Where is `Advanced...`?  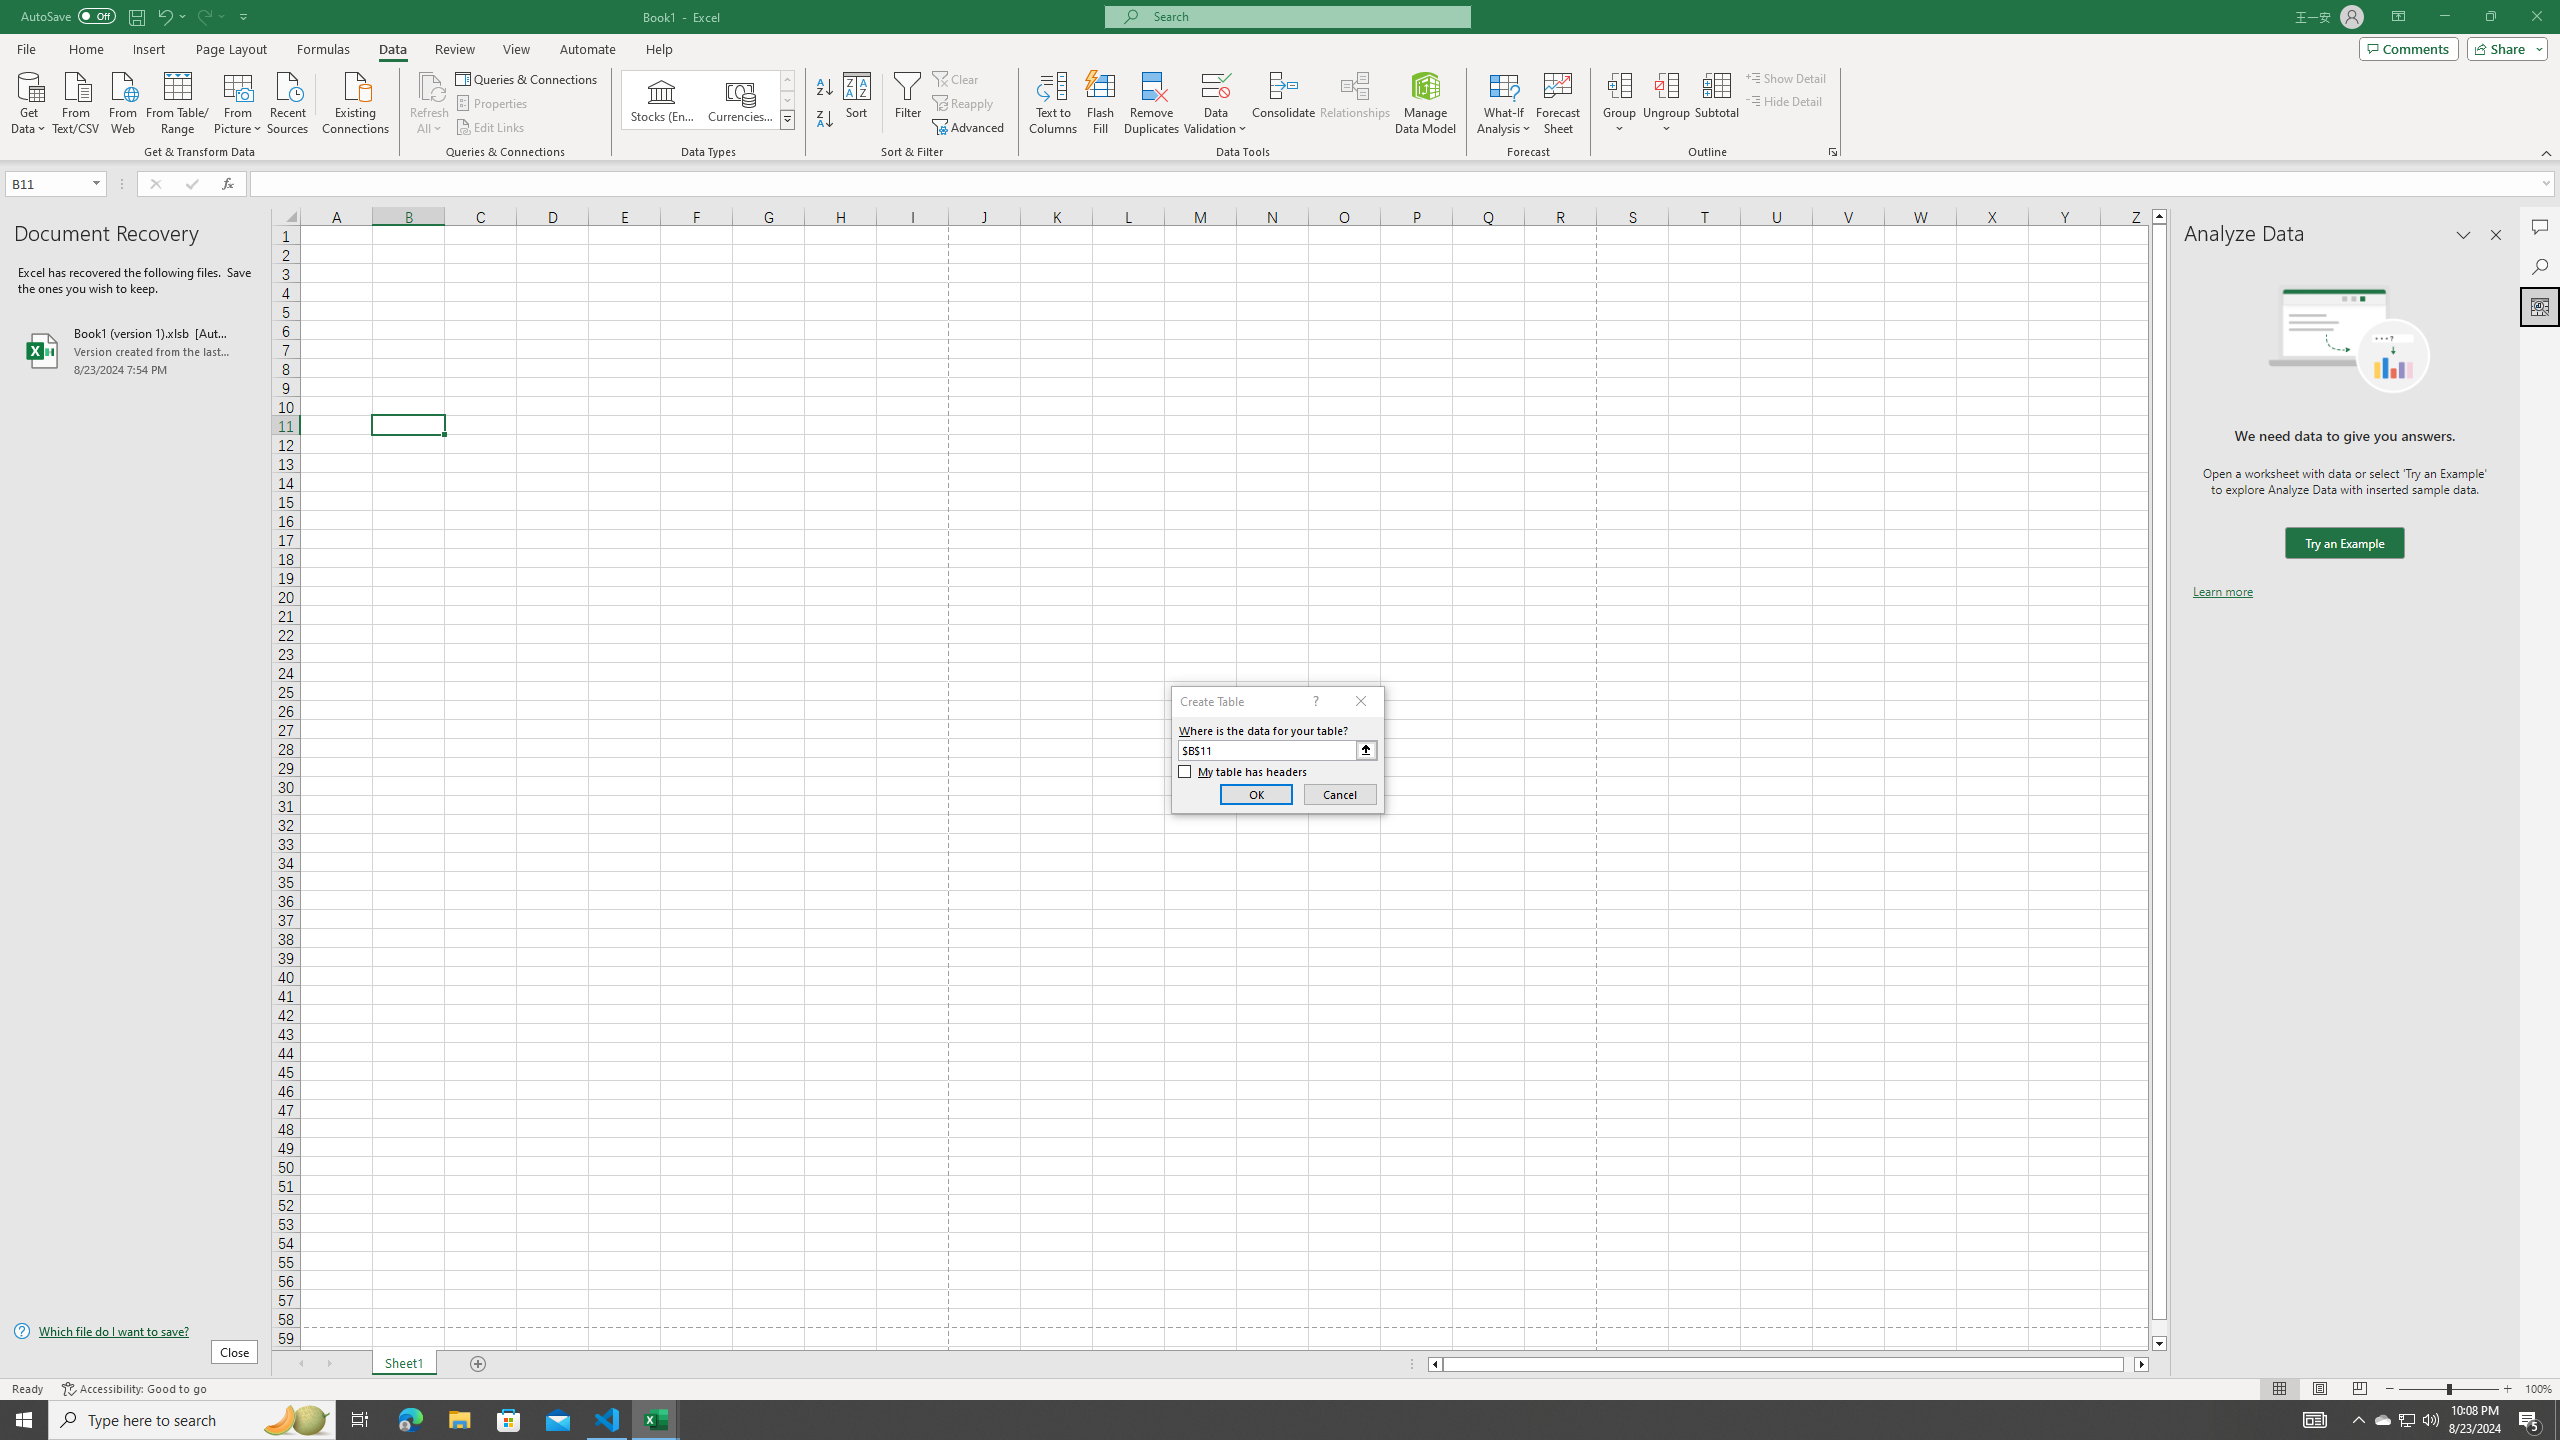
Advanced... is located at coordinates (970, 128).